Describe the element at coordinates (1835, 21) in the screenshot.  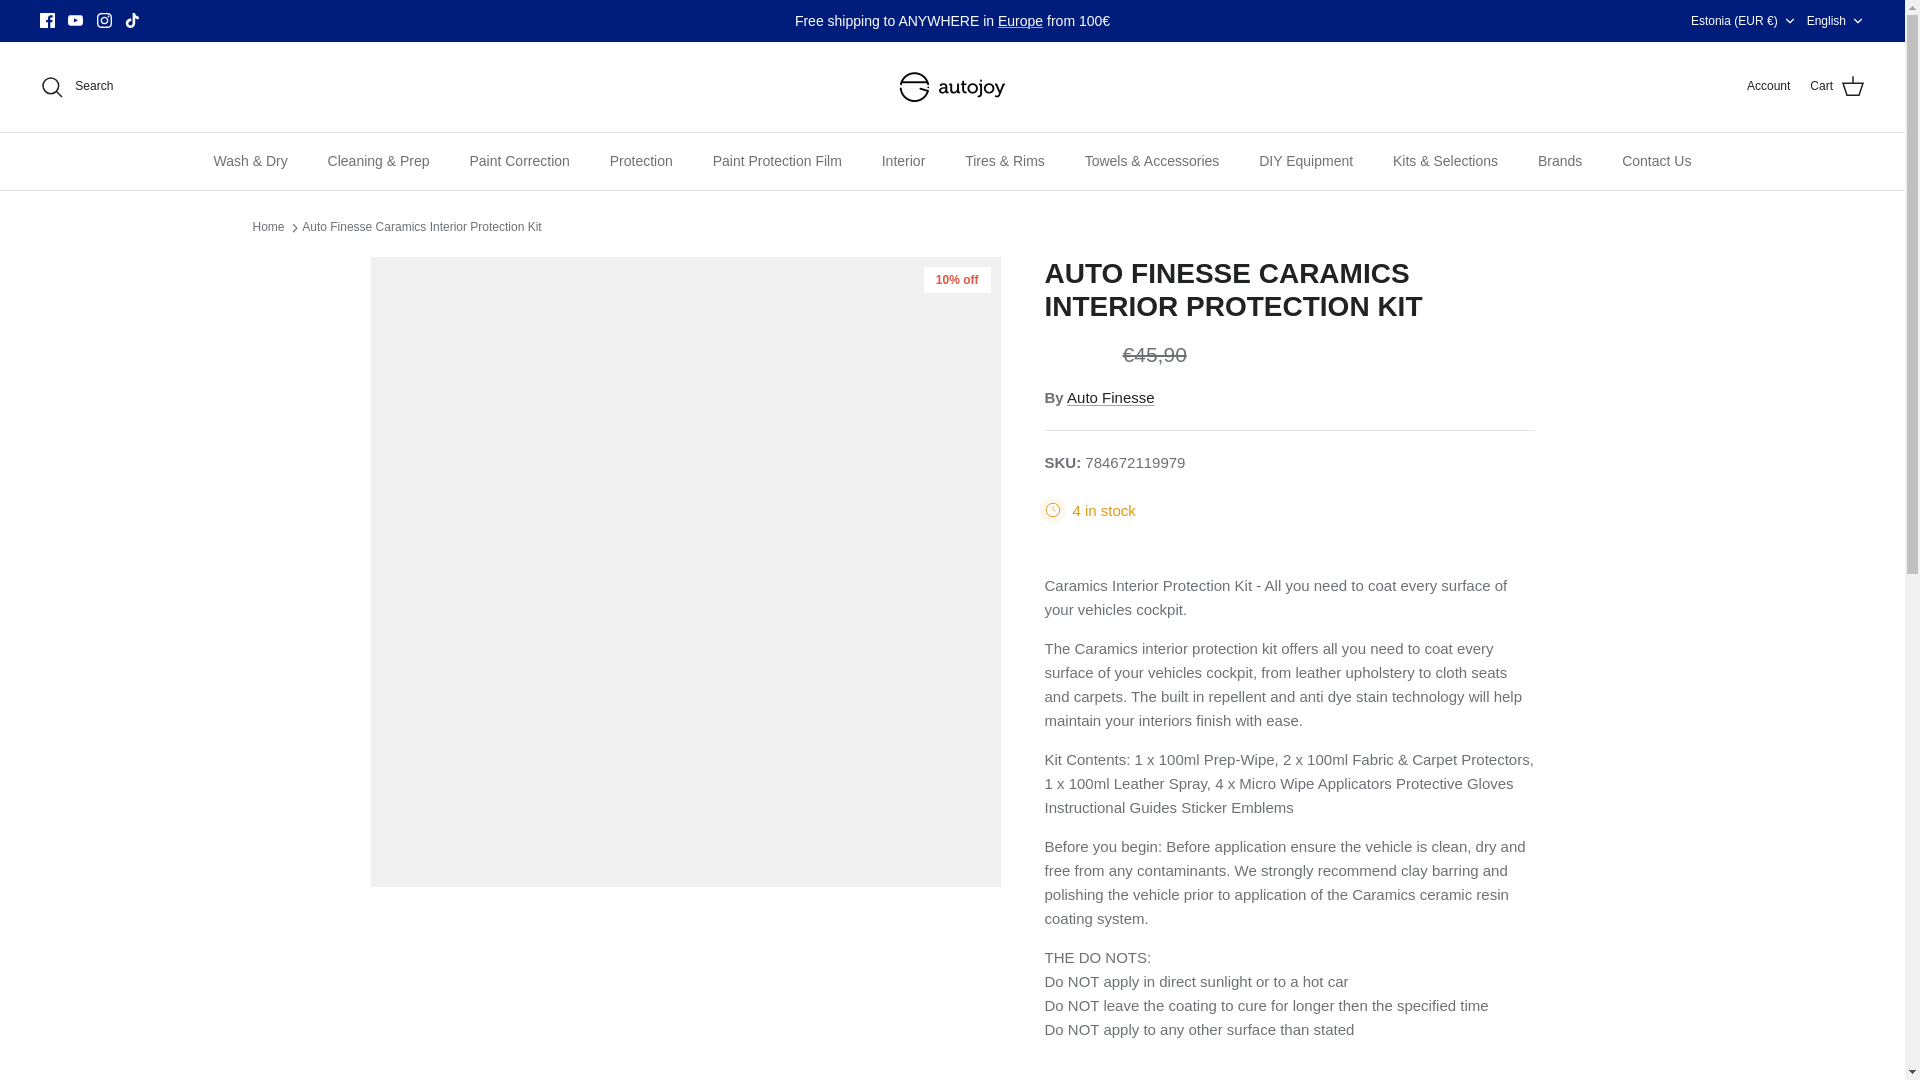
I see `Instagram` at that location.